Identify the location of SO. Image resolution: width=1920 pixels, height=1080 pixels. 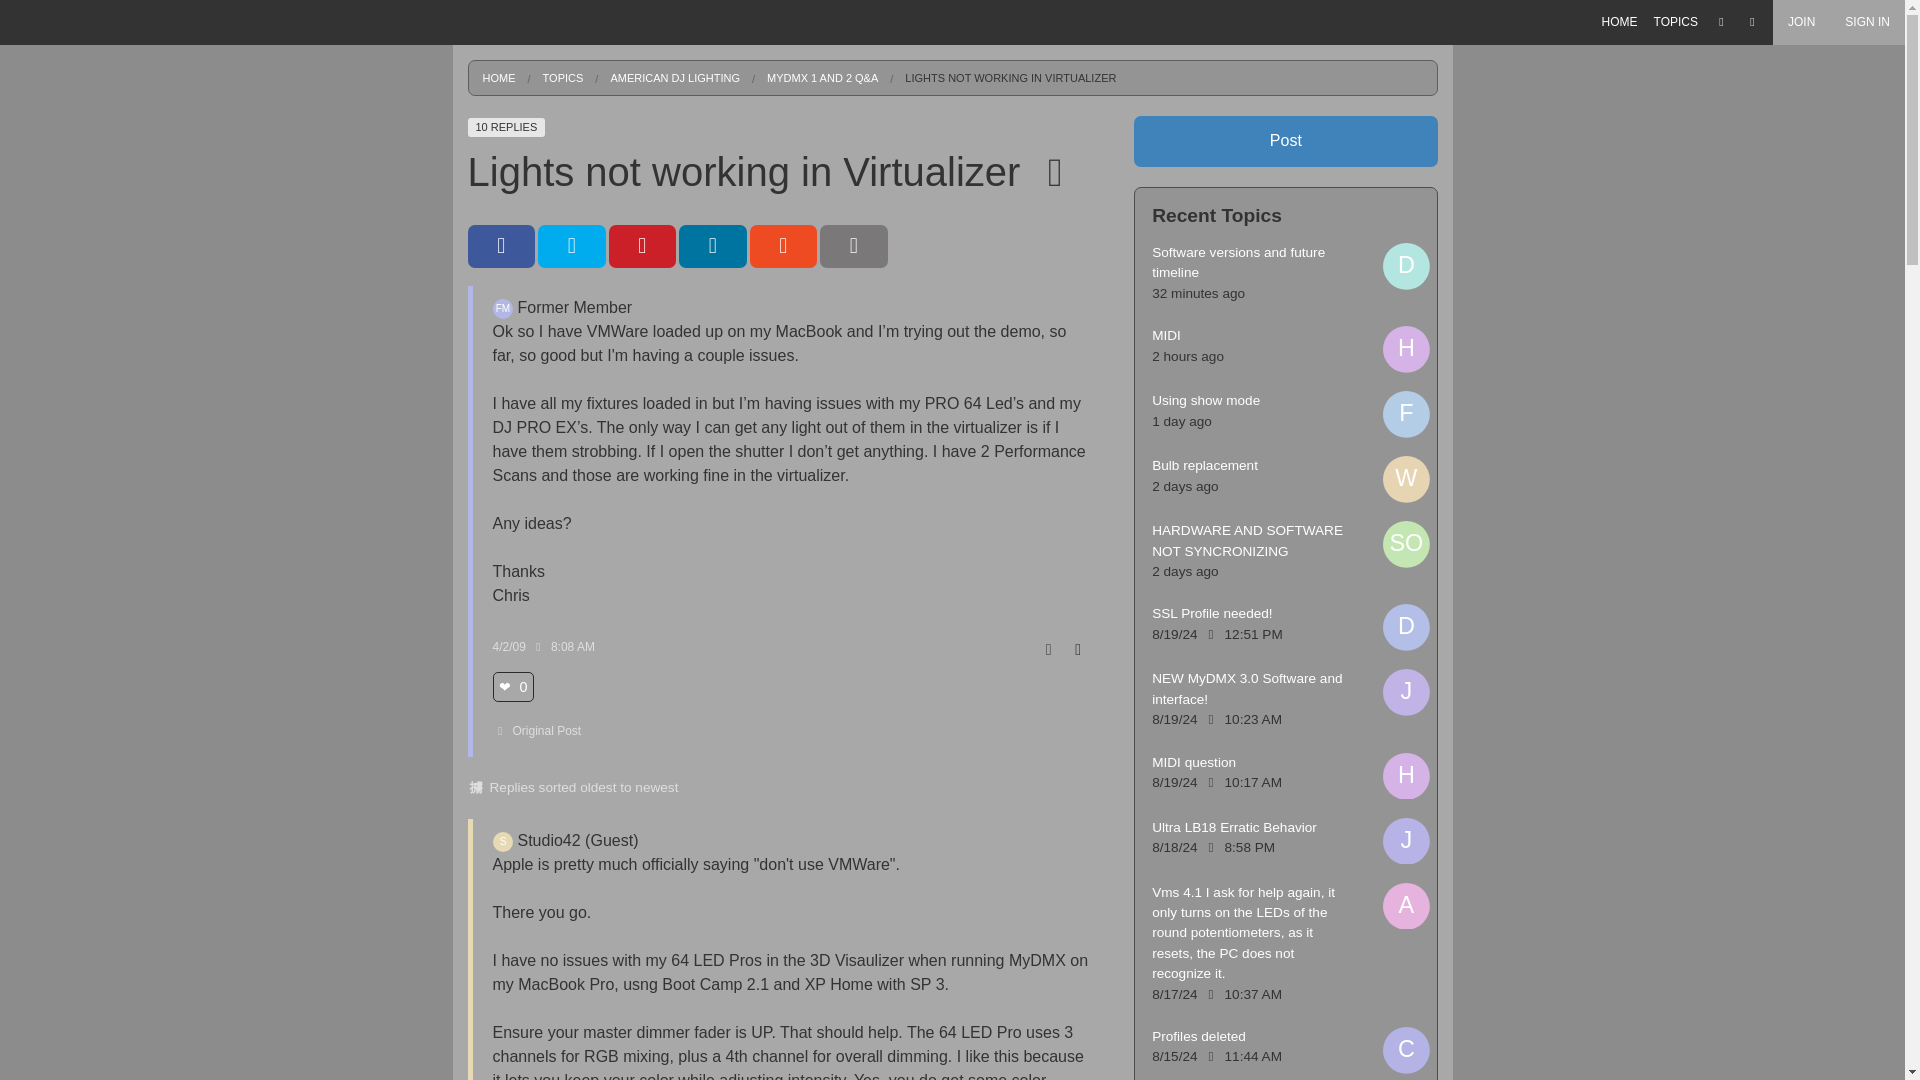
(1406, 544).